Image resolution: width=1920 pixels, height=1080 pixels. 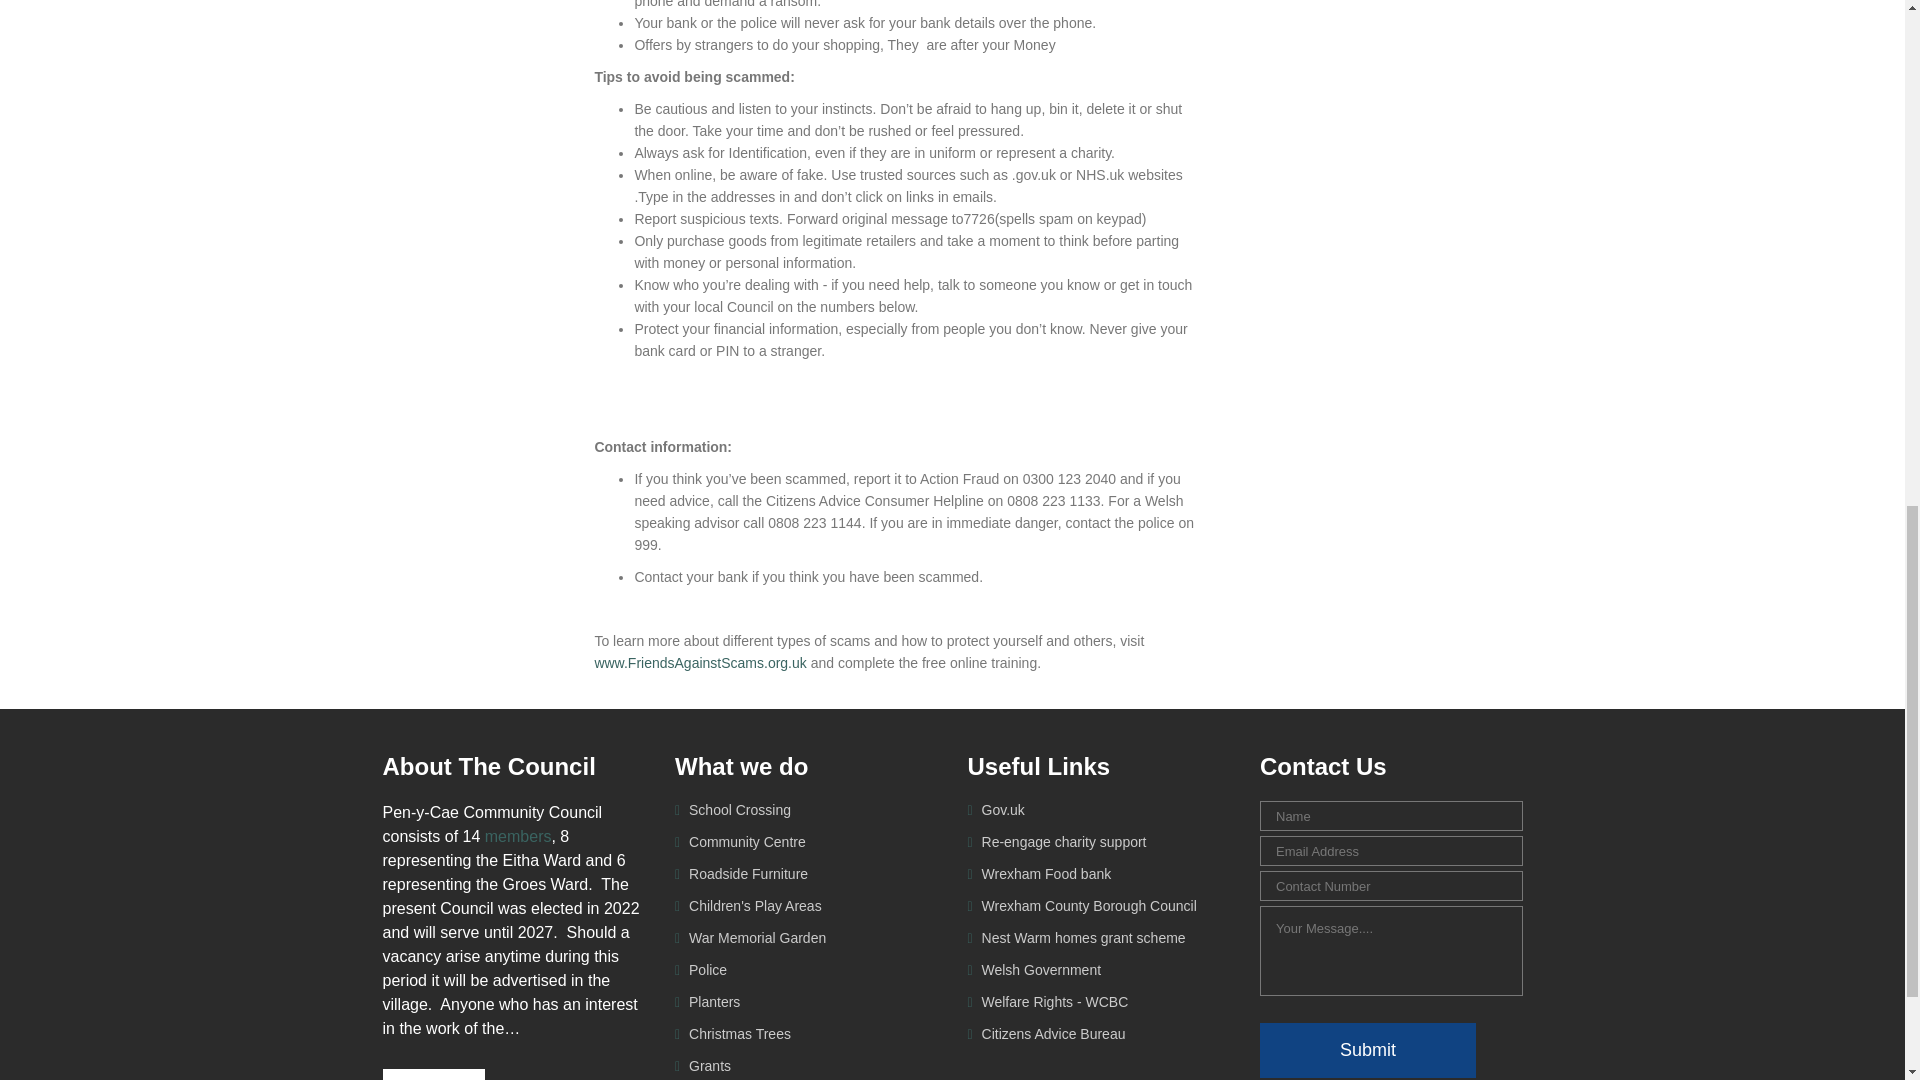 What do you see at coordinates (746, 841) in the screenshot?
I see `Community Centre` at bounding box center [746, 841].